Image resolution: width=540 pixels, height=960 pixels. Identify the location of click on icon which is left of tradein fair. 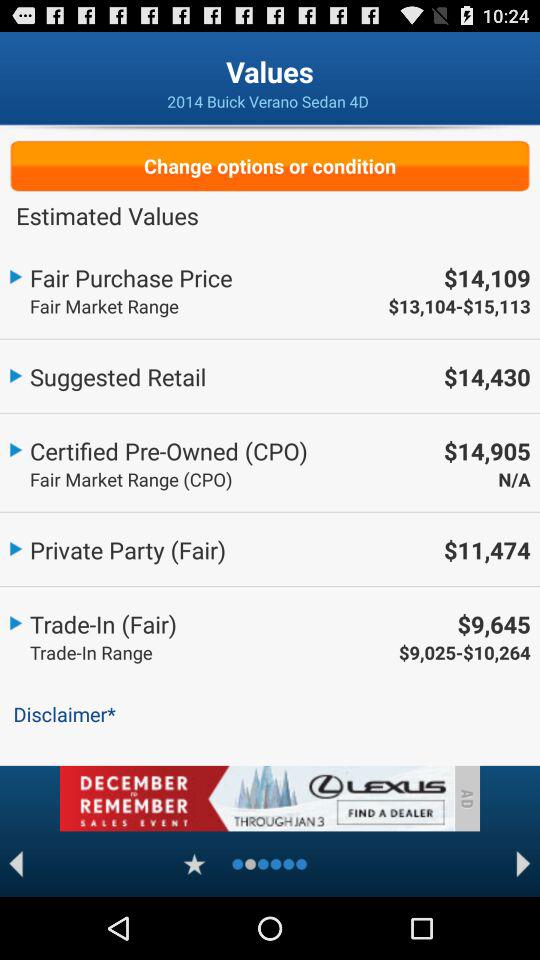
(16, 620).